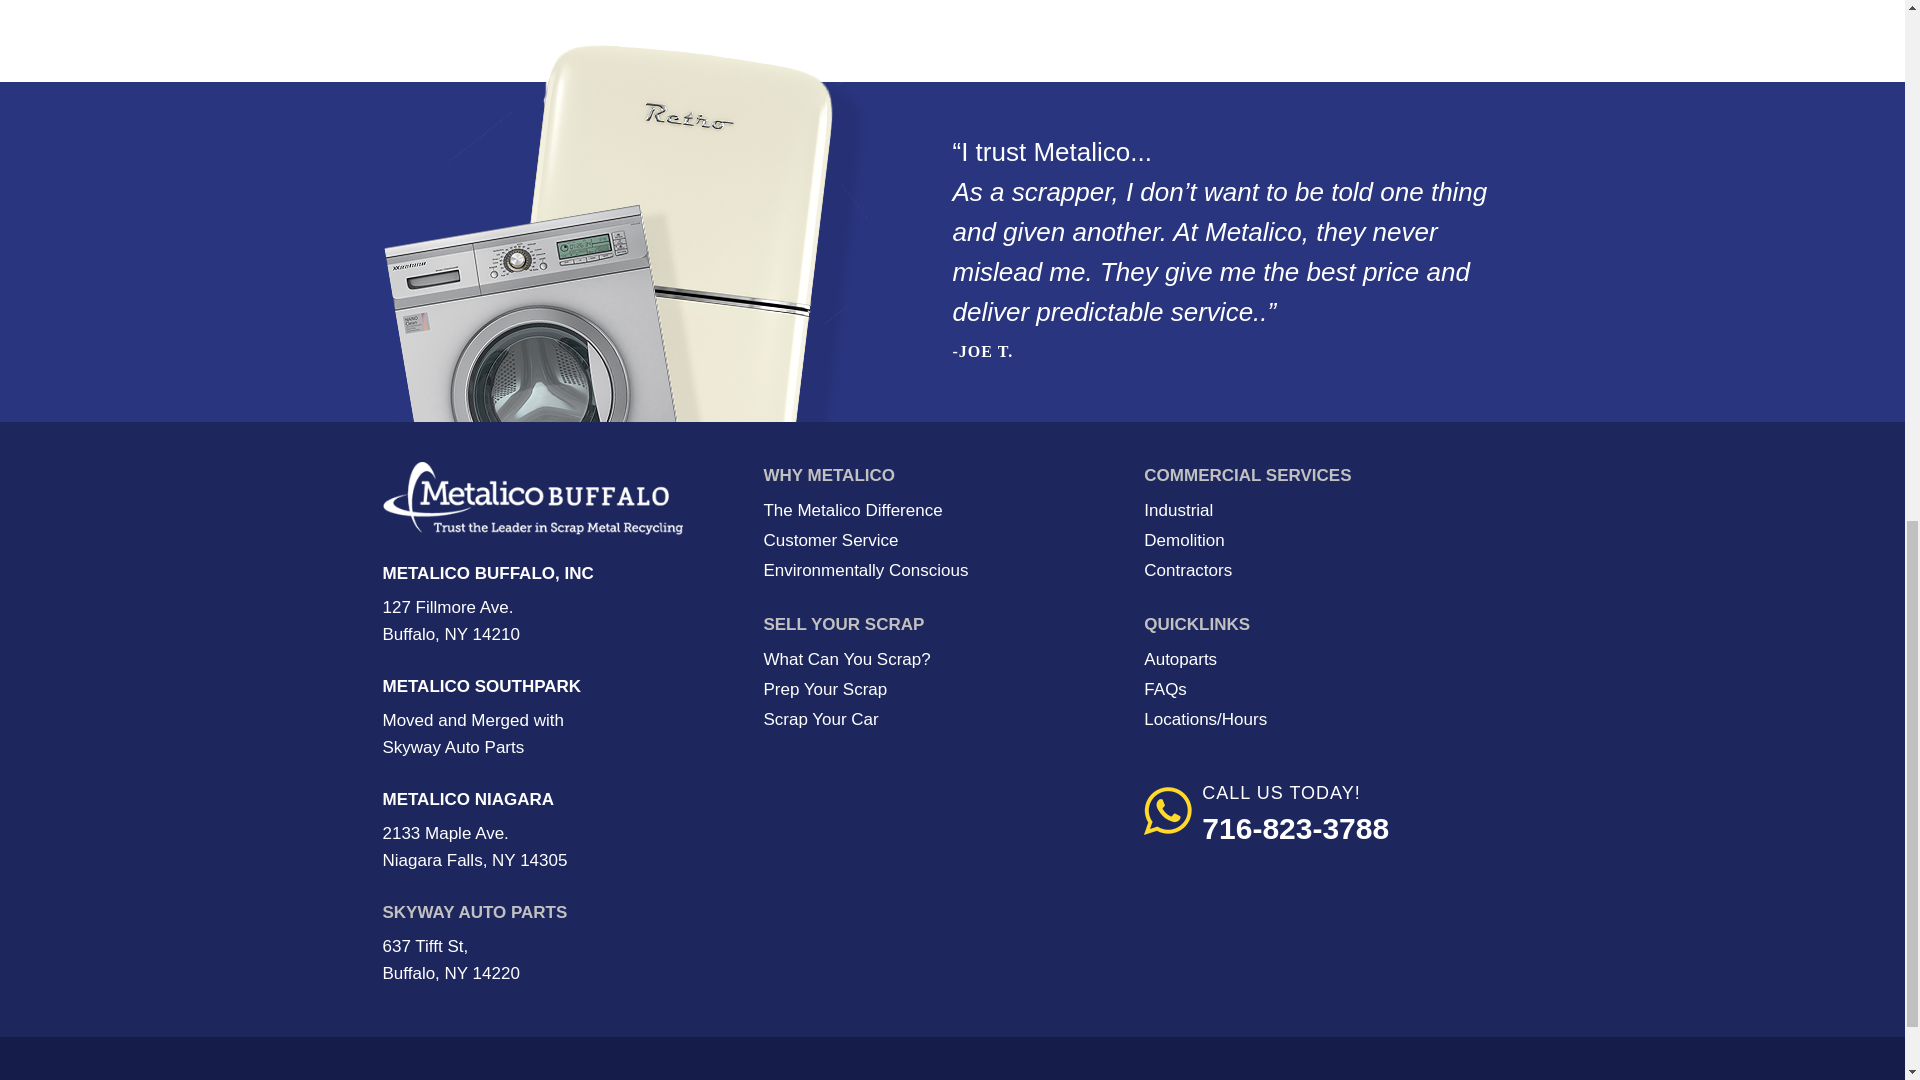 The height and width of the screenshot is (1080, 1920). I want to click on The Metalico Difference, so click(852, 510).